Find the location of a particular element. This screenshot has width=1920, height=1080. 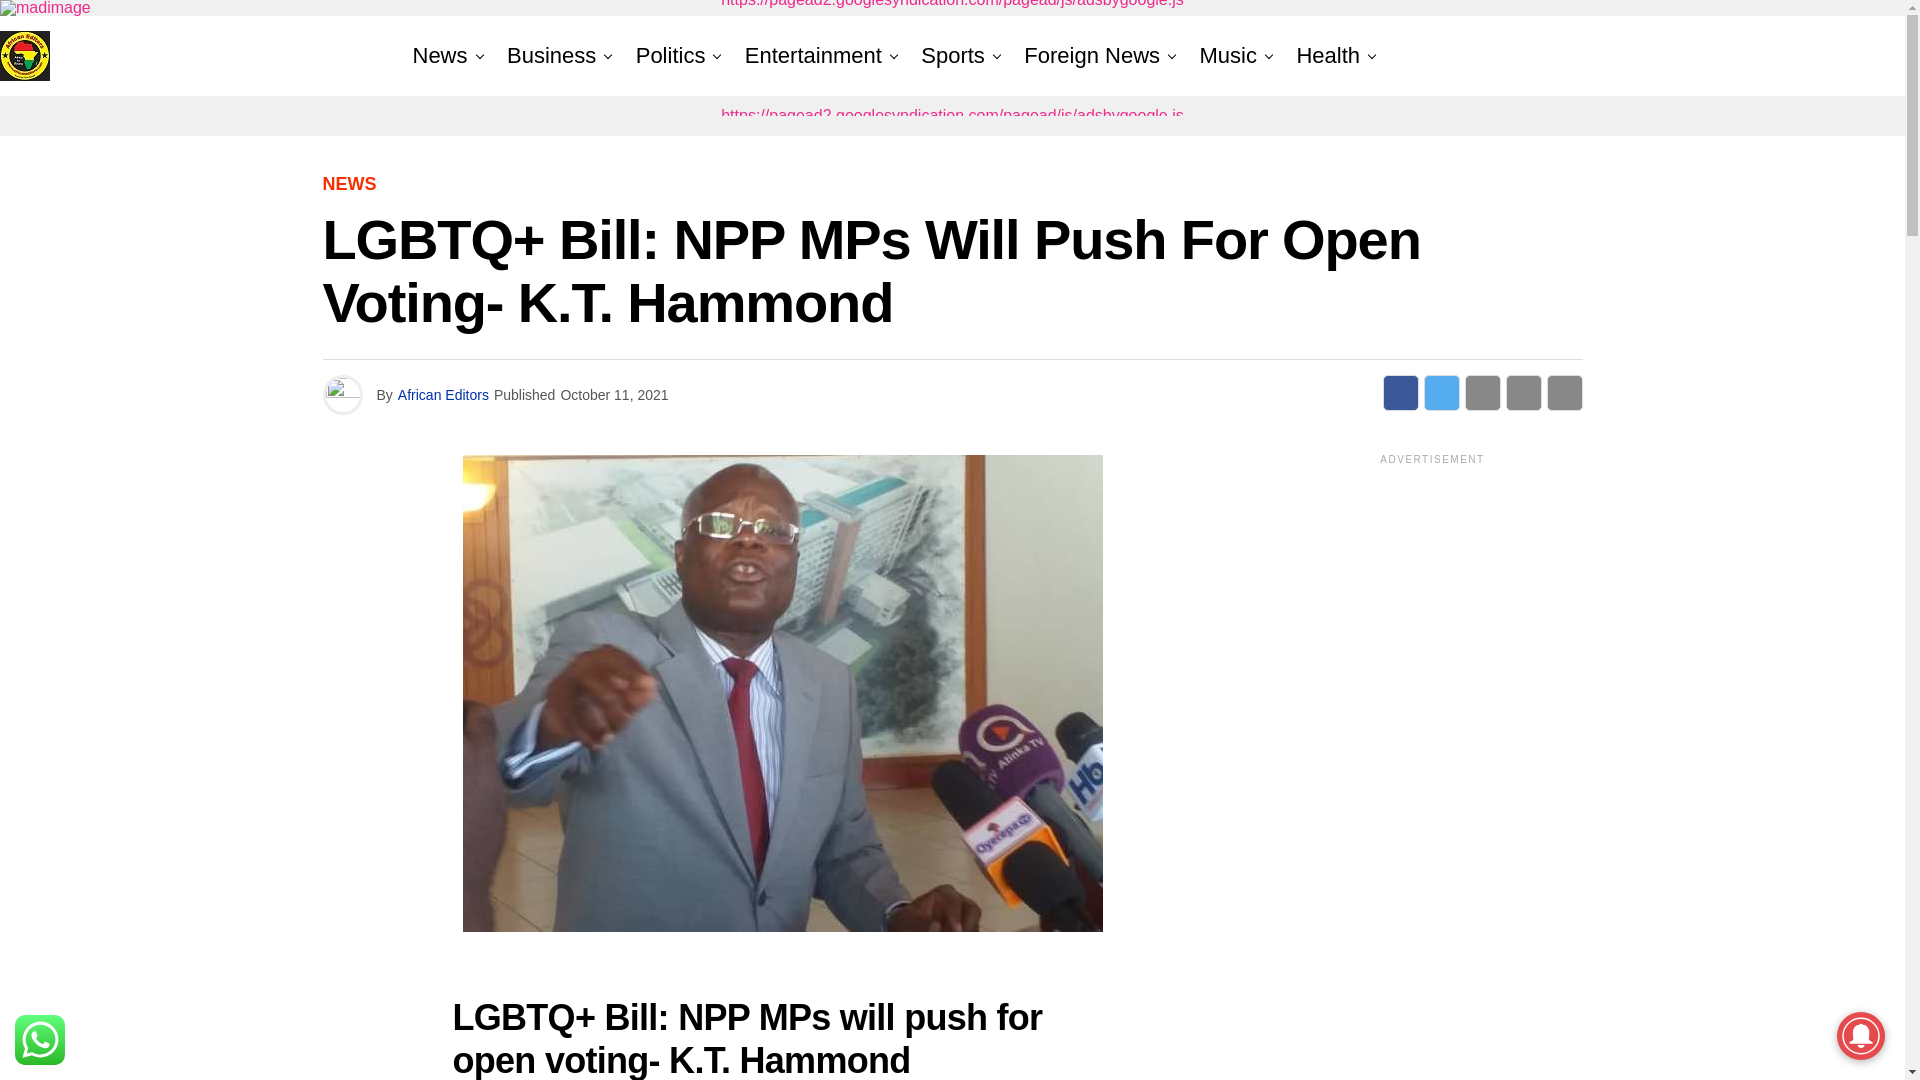

Entertainment is located at coordinates (814, 56).